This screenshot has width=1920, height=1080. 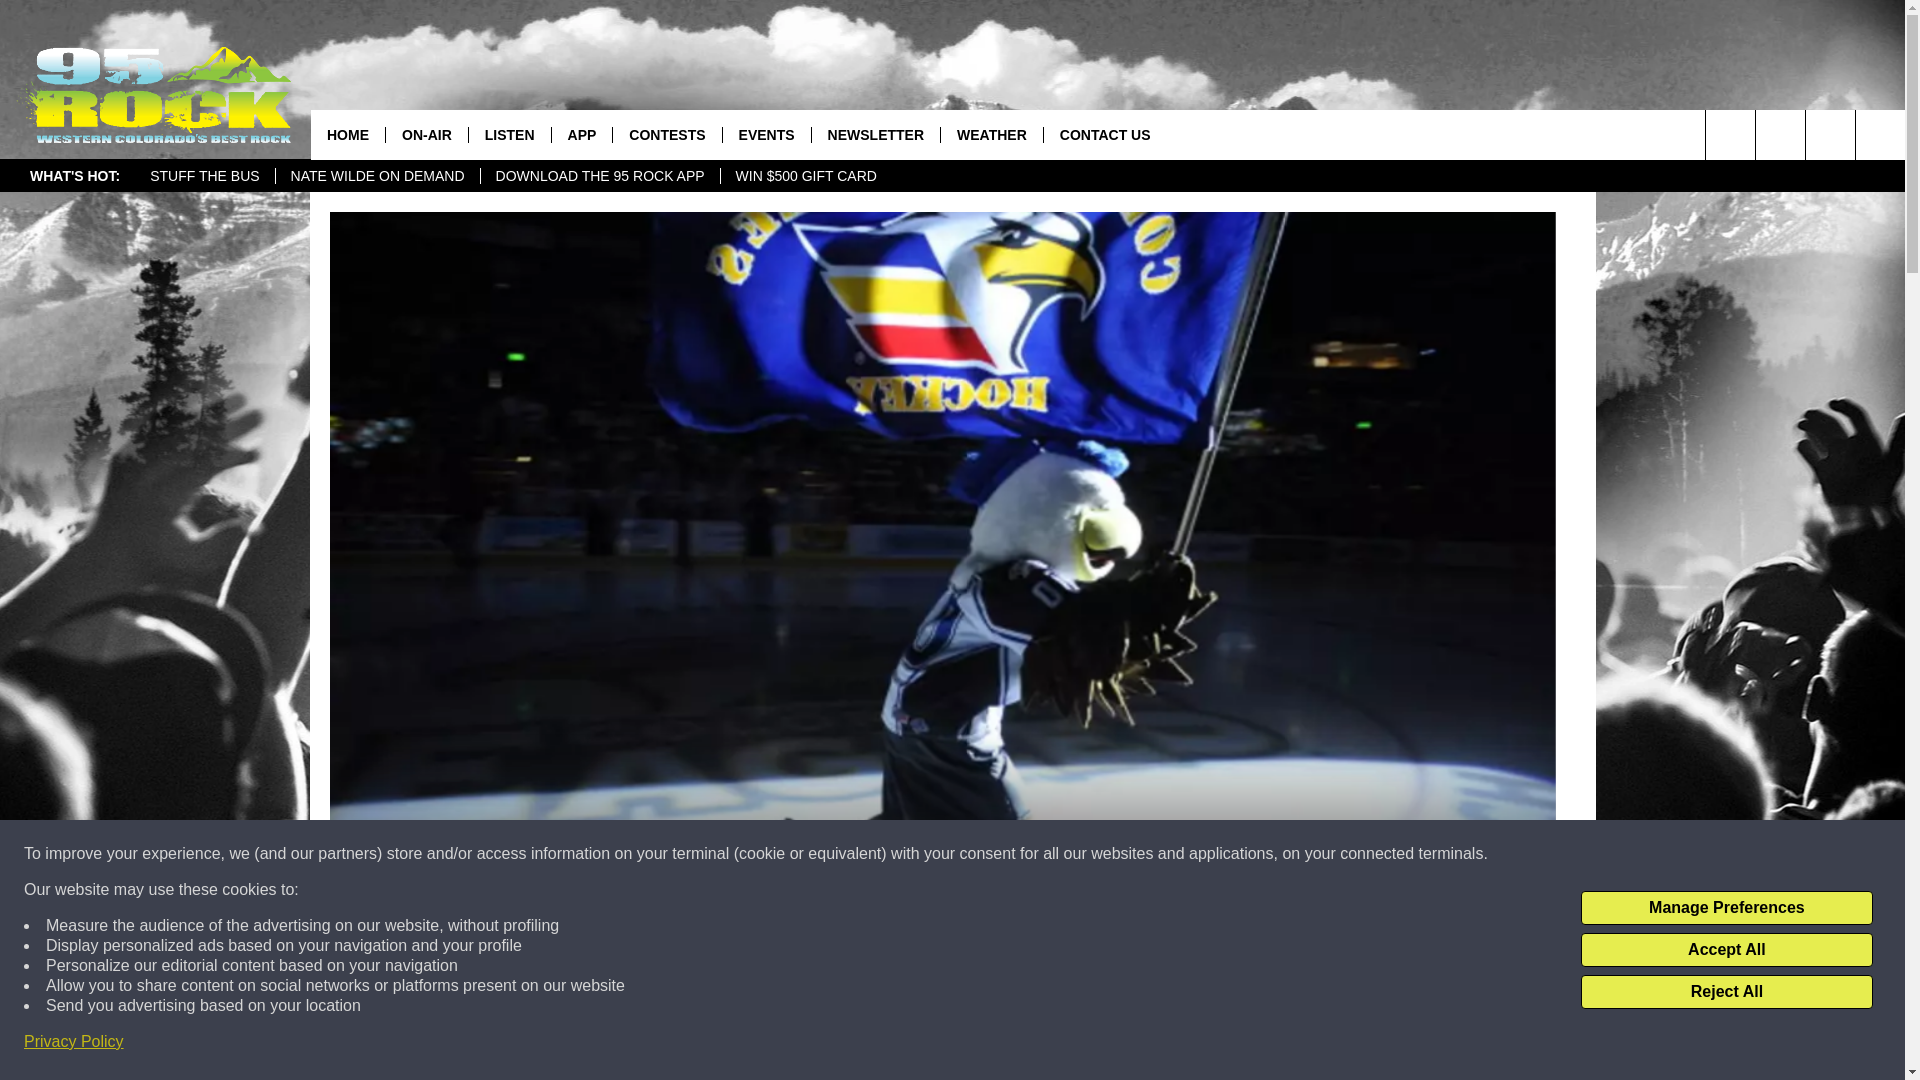 What do you see at coordinates (666, 134) in the screenshot?
I see `CONTESTS` at bounding box center [666, 134].